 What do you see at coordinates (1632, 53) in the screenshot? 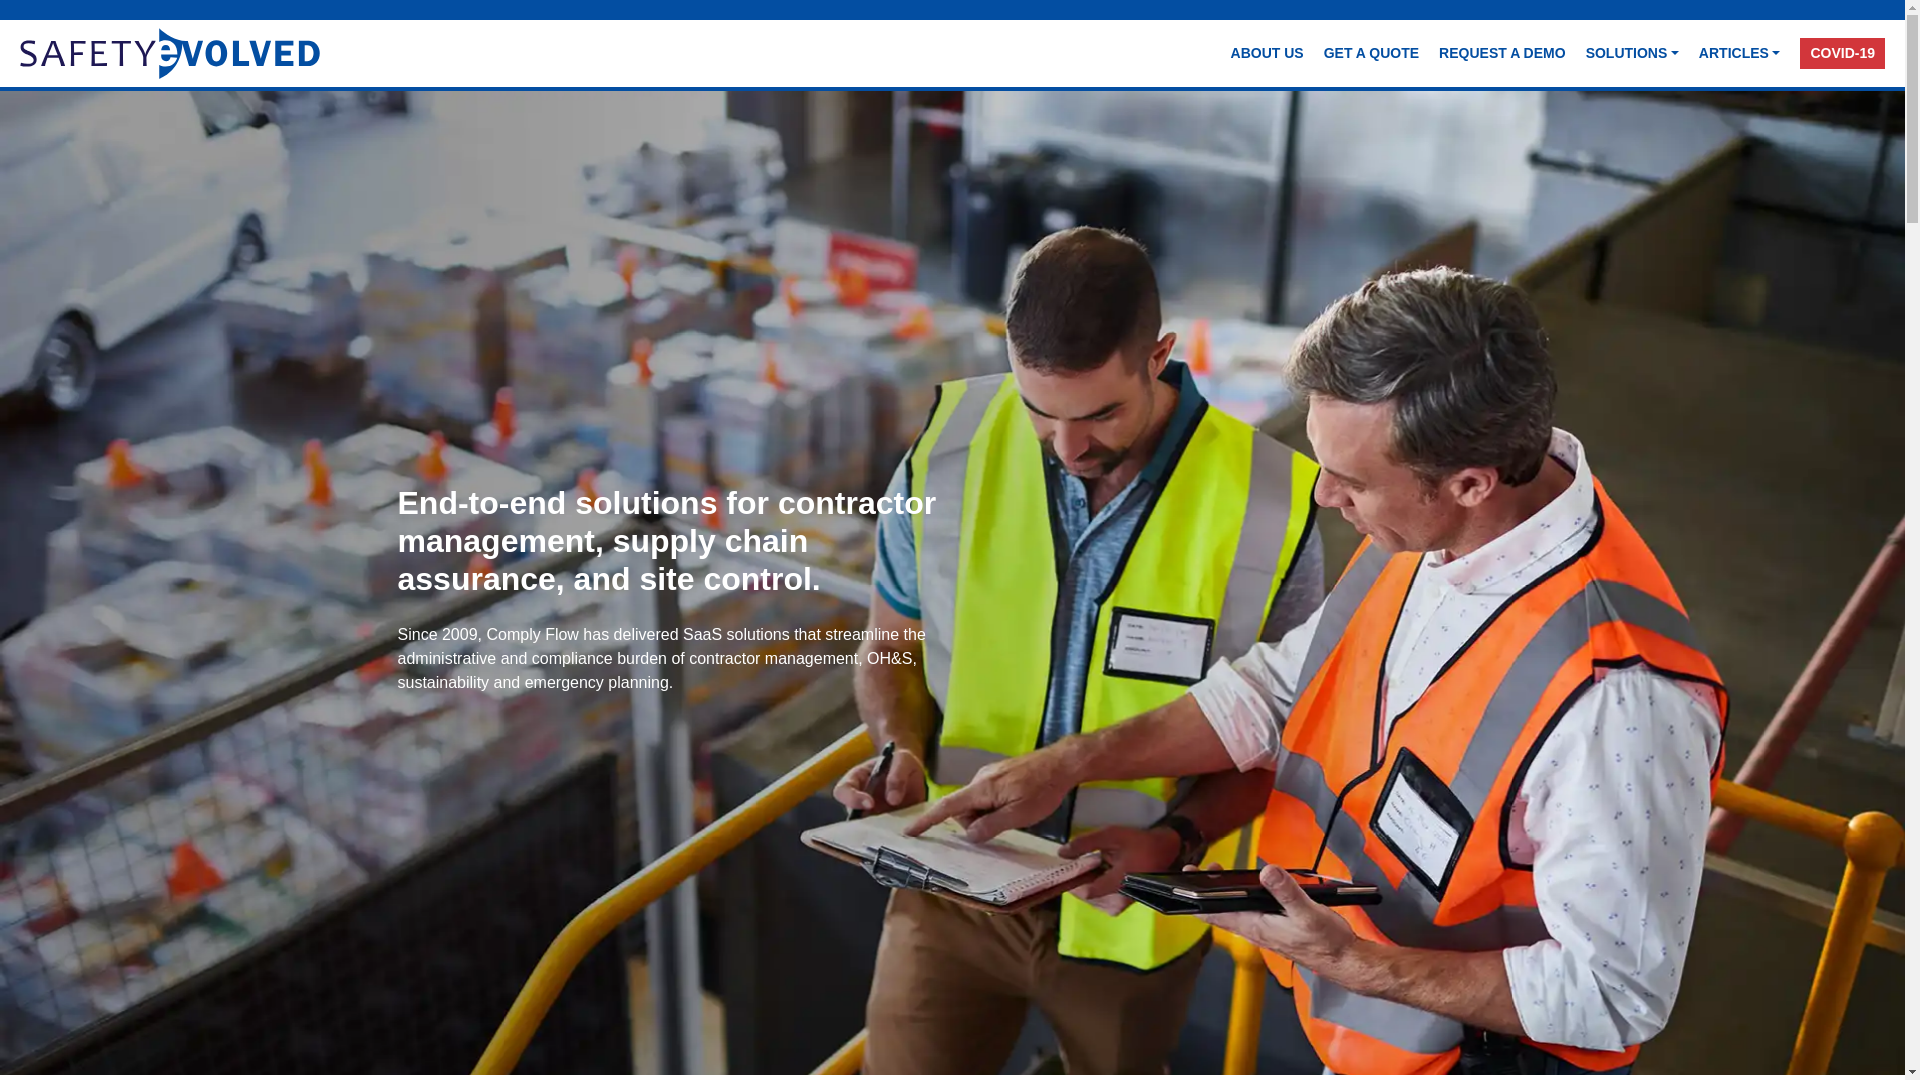
I see `SOLUTIONS` at bounding box center [1632, 53].